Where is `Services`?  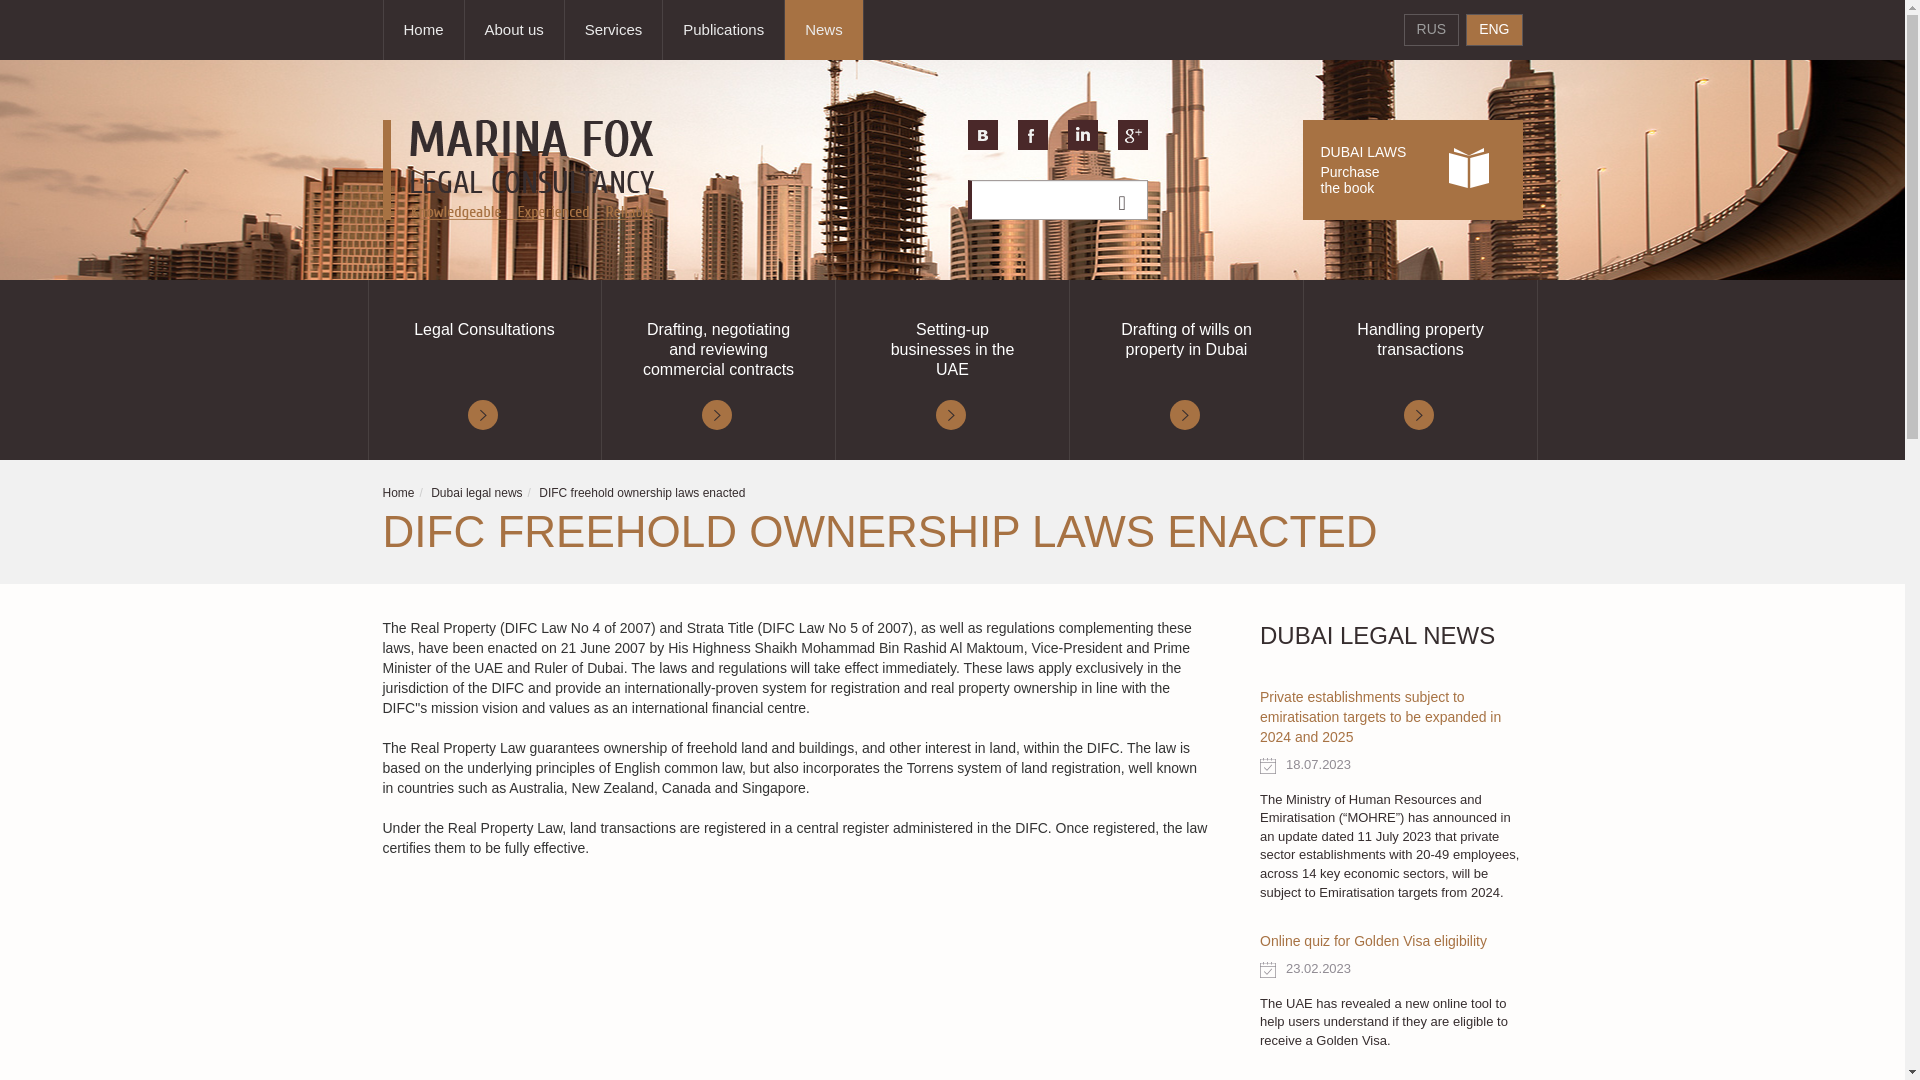
Services is located at coordinates (718, 370).